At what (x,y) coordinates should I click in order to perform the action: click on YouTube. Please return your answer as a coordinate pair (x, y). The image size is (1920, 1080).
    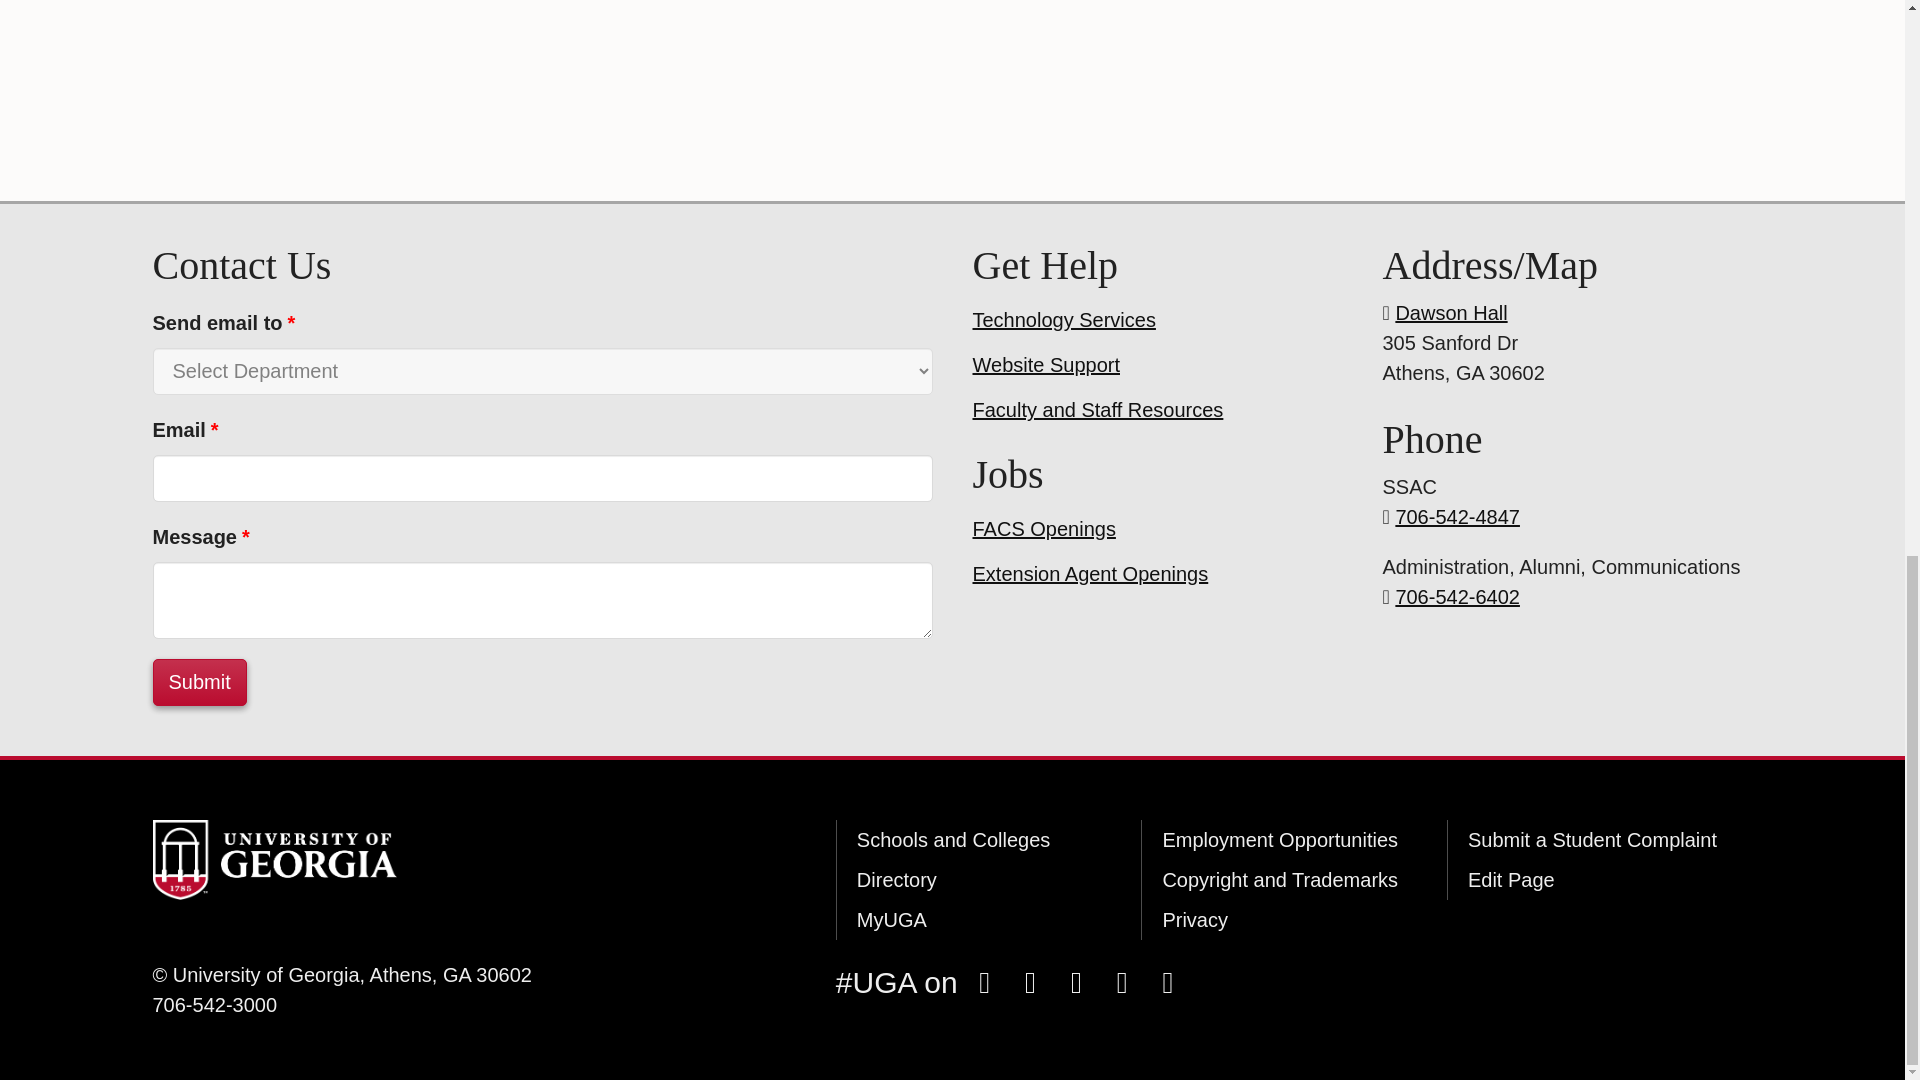
    Looking at the image, I should click on (1121, 982).